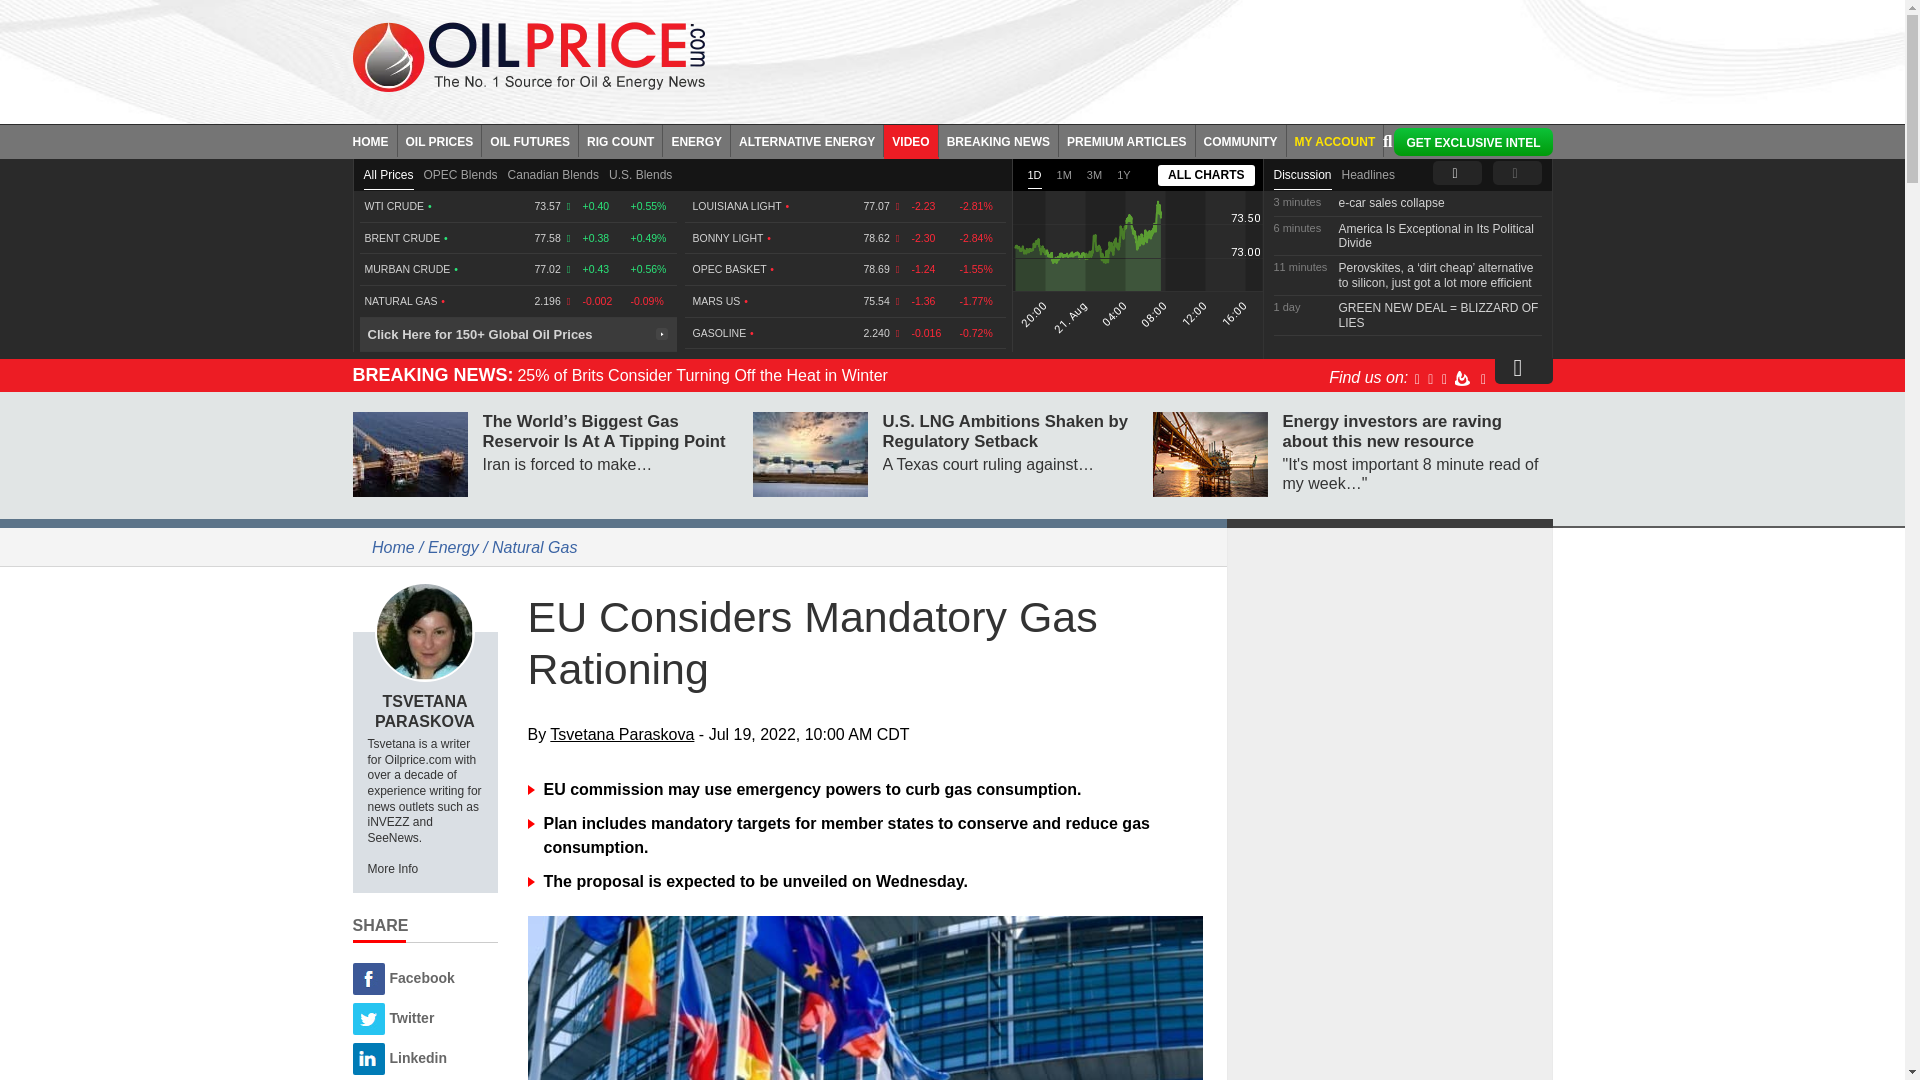 The height and width of the screenshot is (1080, 1920). What do you see at coordinates (424, 632) in the screenshot?
I see `Tsvetana Paraskova` at bounding box center [424, 632].